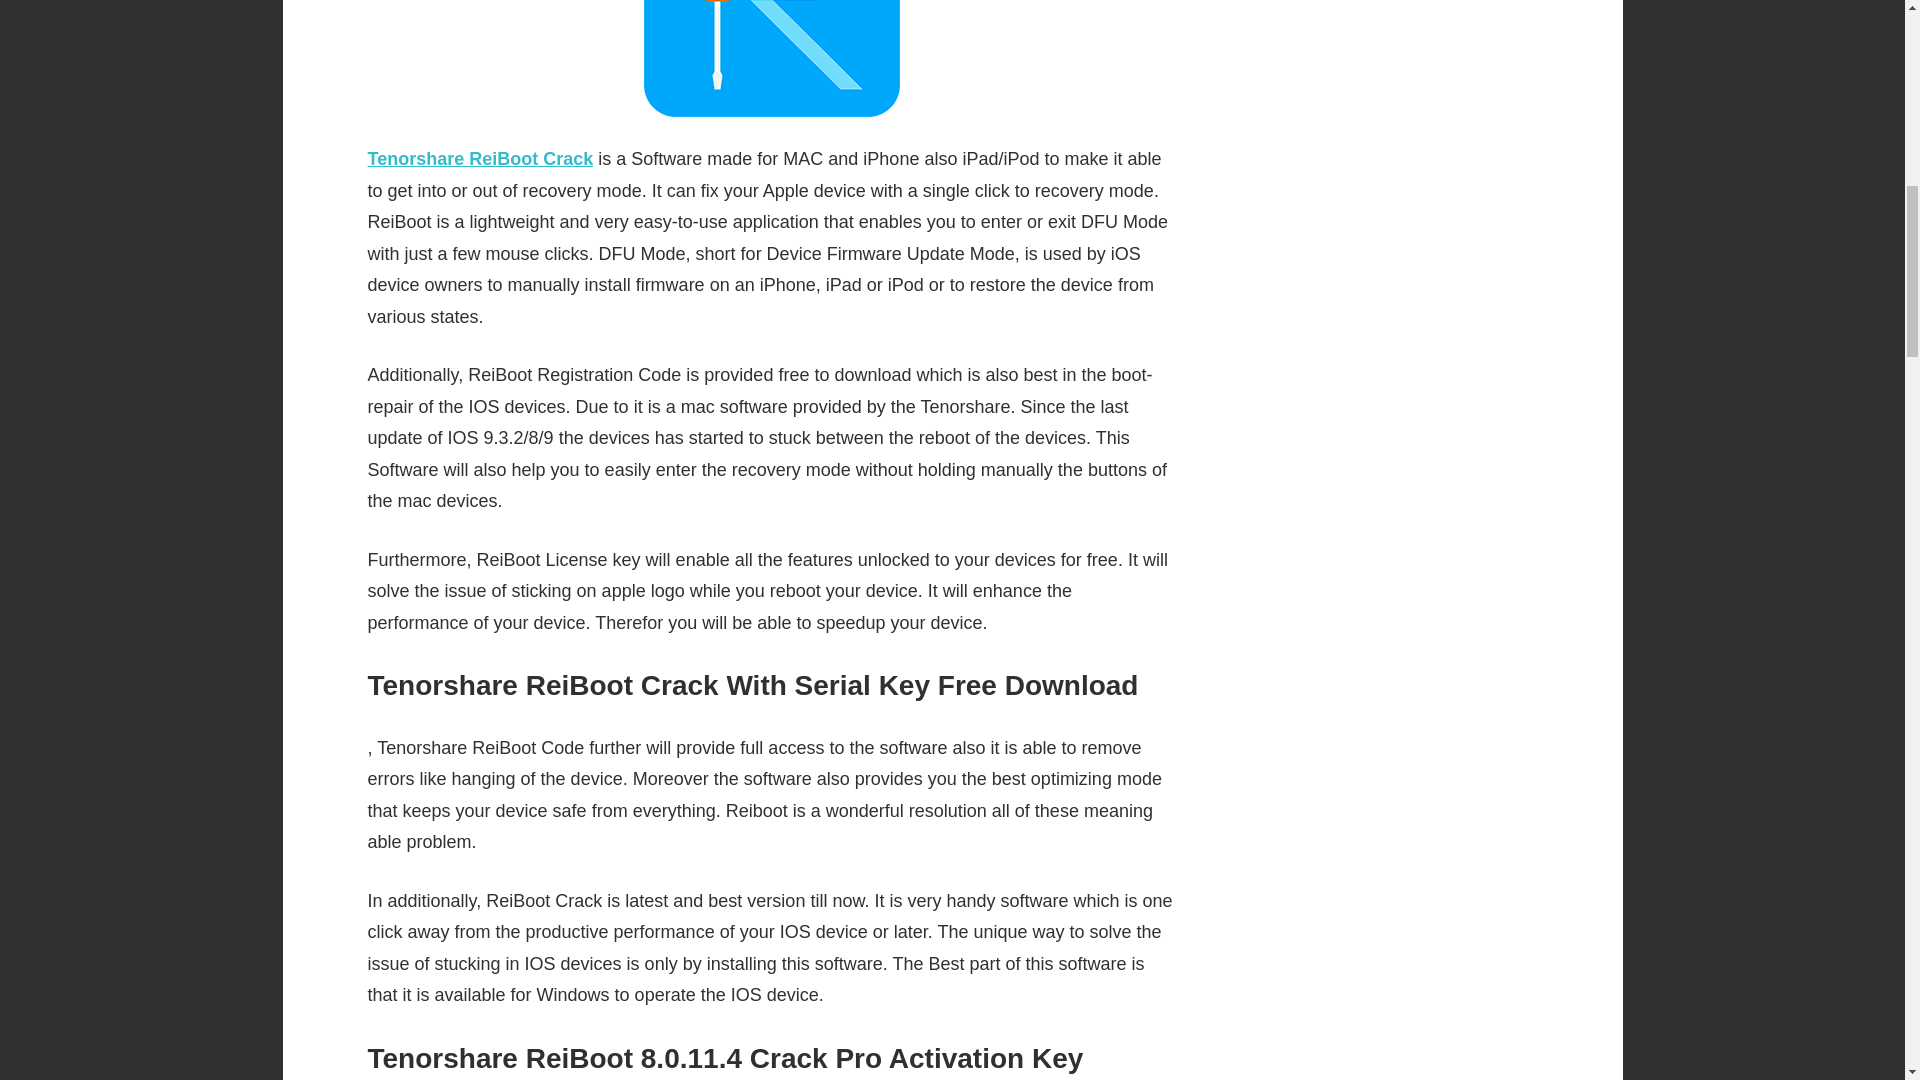 Image resolution: width=1920 pixels, height=1080 pixels. Describe the element at coordinates (480, 158) in the screenshot. I see `Tenorshare ReiBoot Crack` at that location.